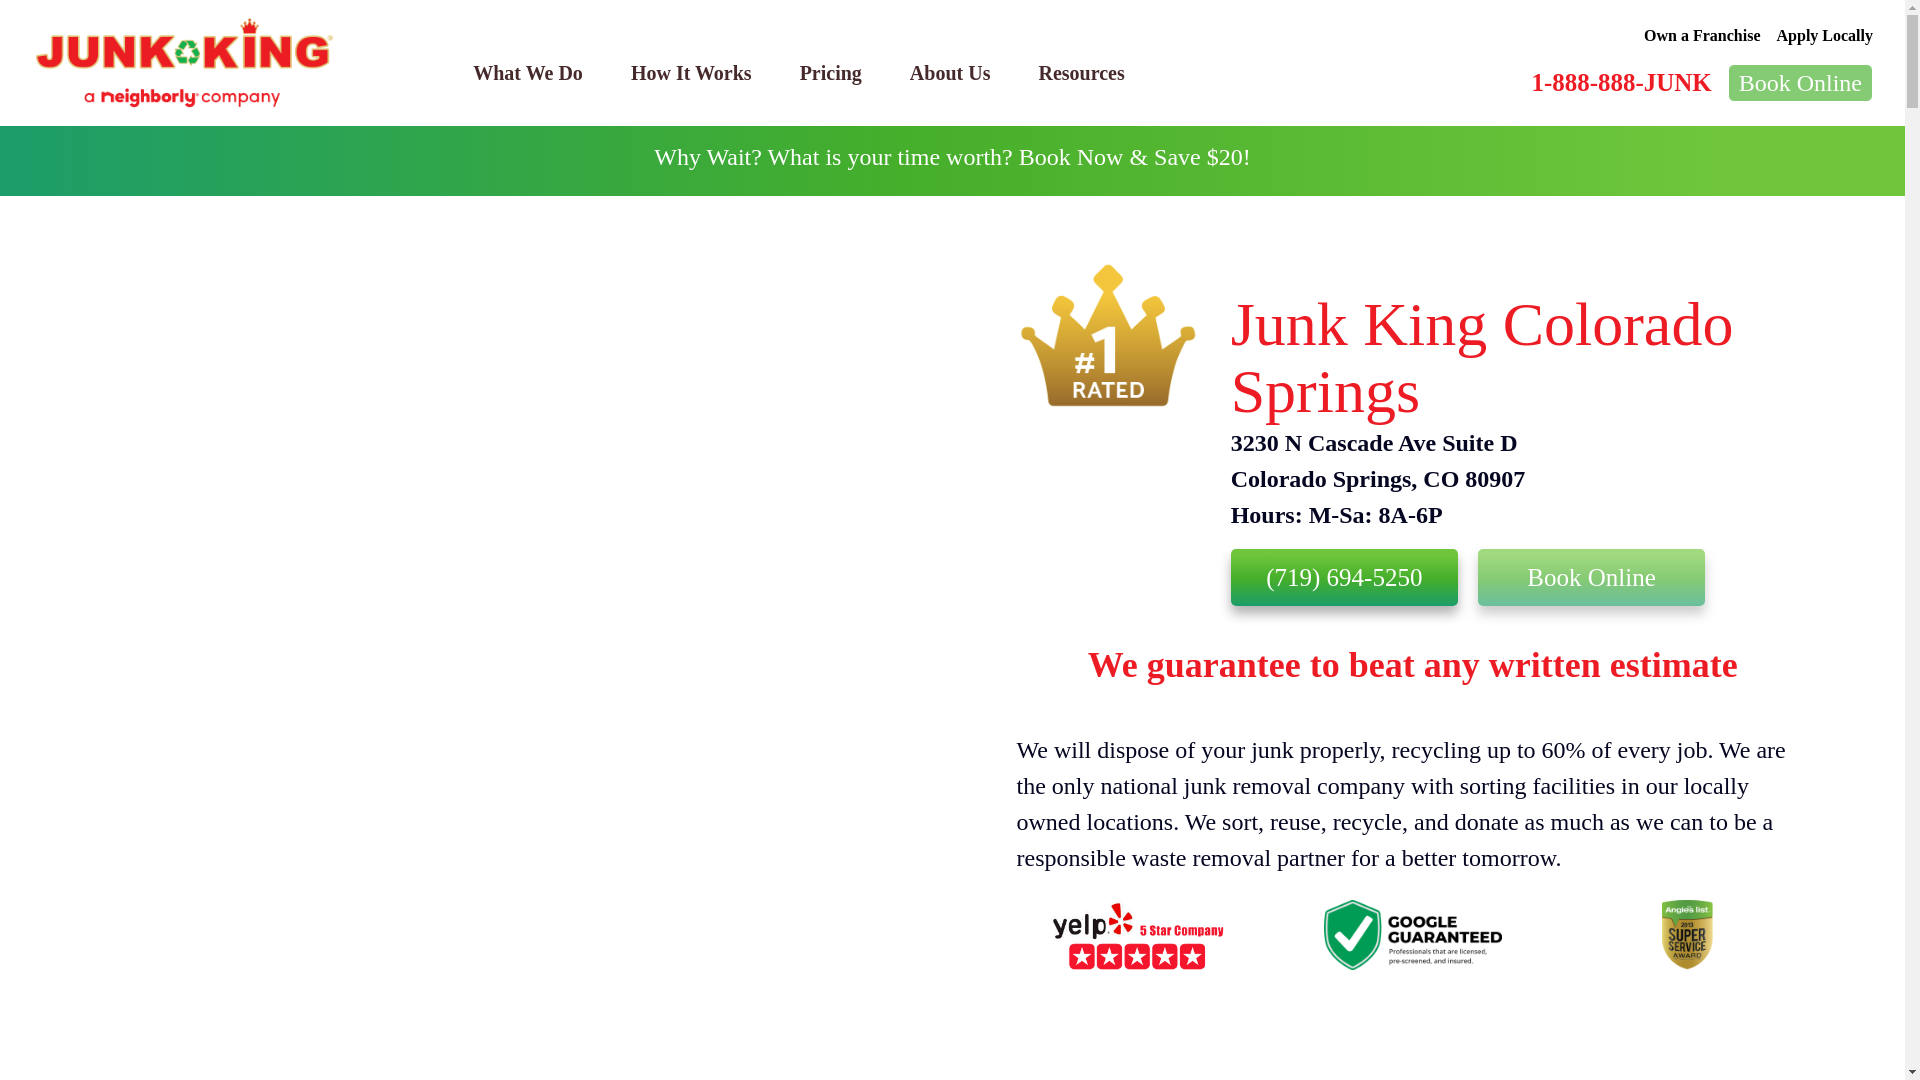 The image size is (1920, 1080). I want to click on 1-888-888-JUNK, so click(1620, 82).